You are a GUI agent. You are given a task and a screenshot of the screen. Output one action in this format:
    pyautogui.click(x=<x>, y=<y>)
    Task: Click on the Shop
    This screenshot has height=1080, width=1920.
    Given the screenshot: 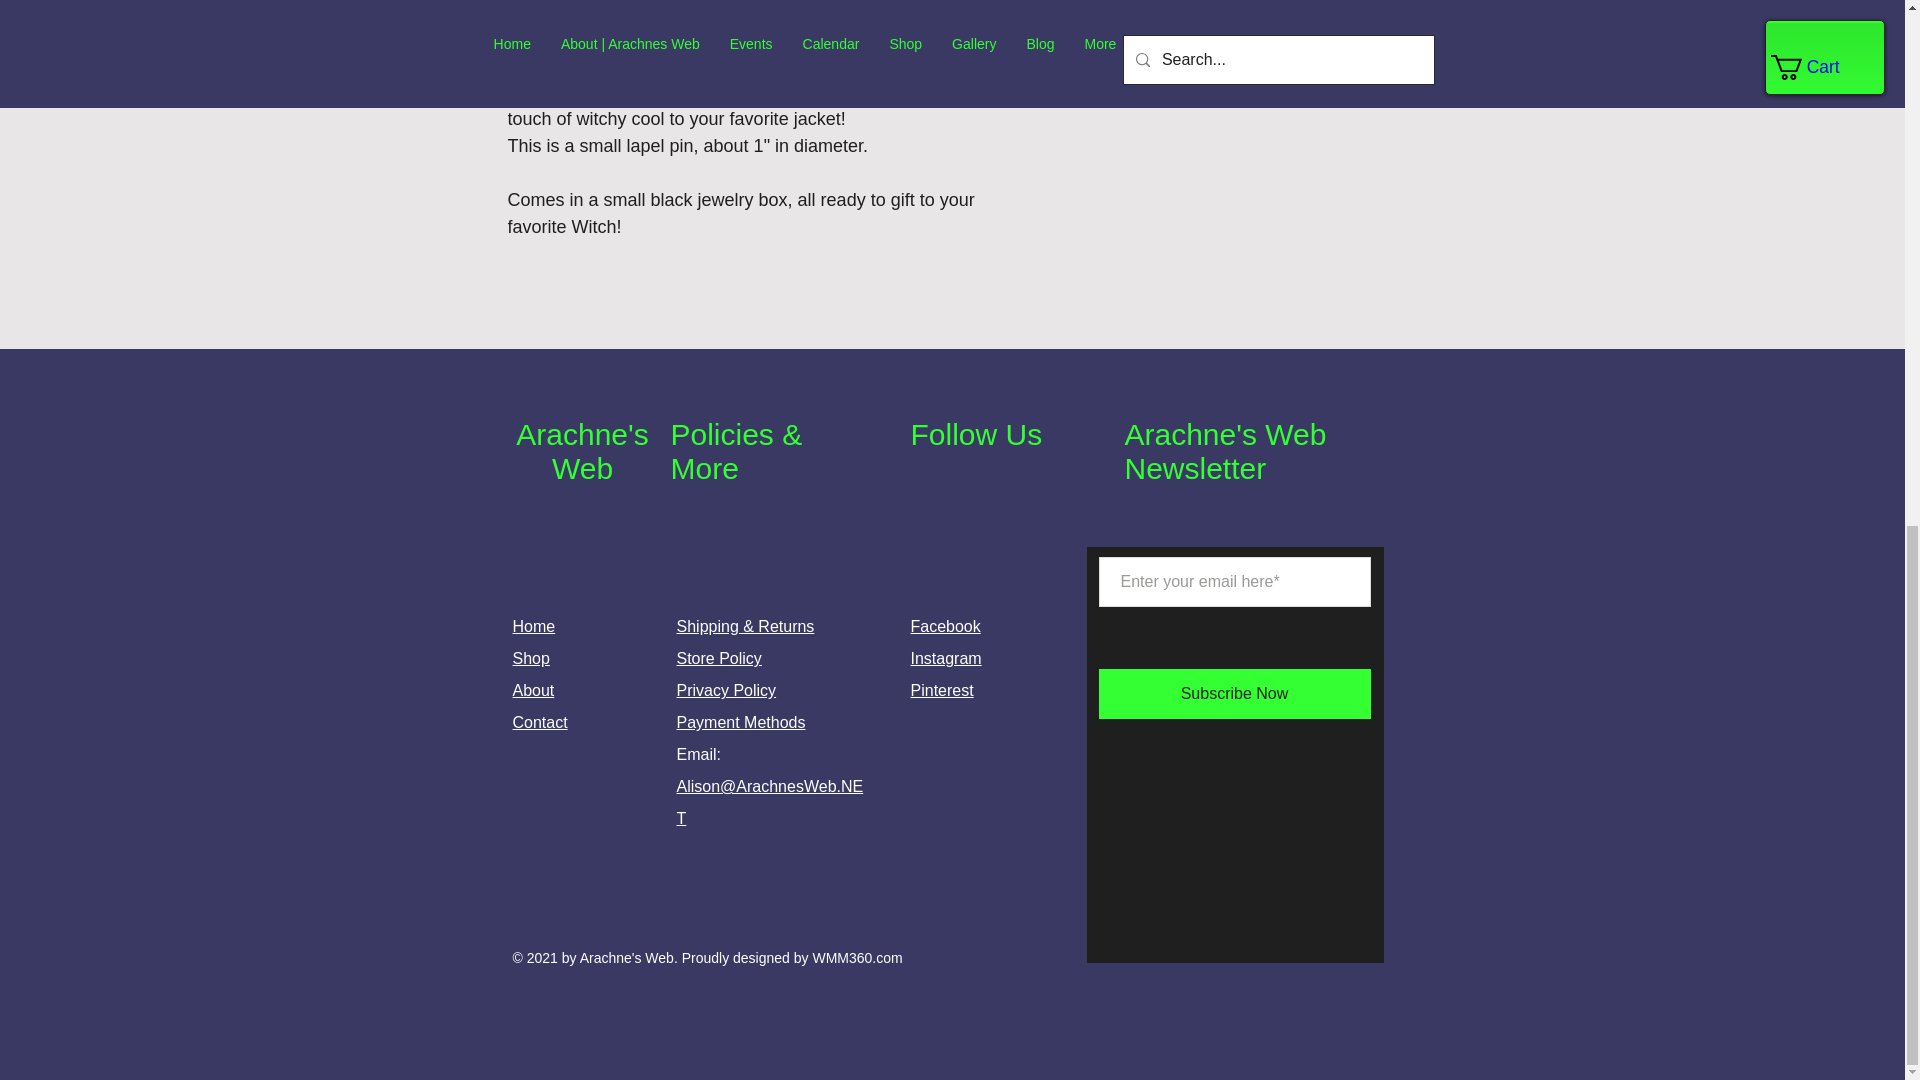 What is the action you would take?
    pyautogui.click(x=530, y=658)
    